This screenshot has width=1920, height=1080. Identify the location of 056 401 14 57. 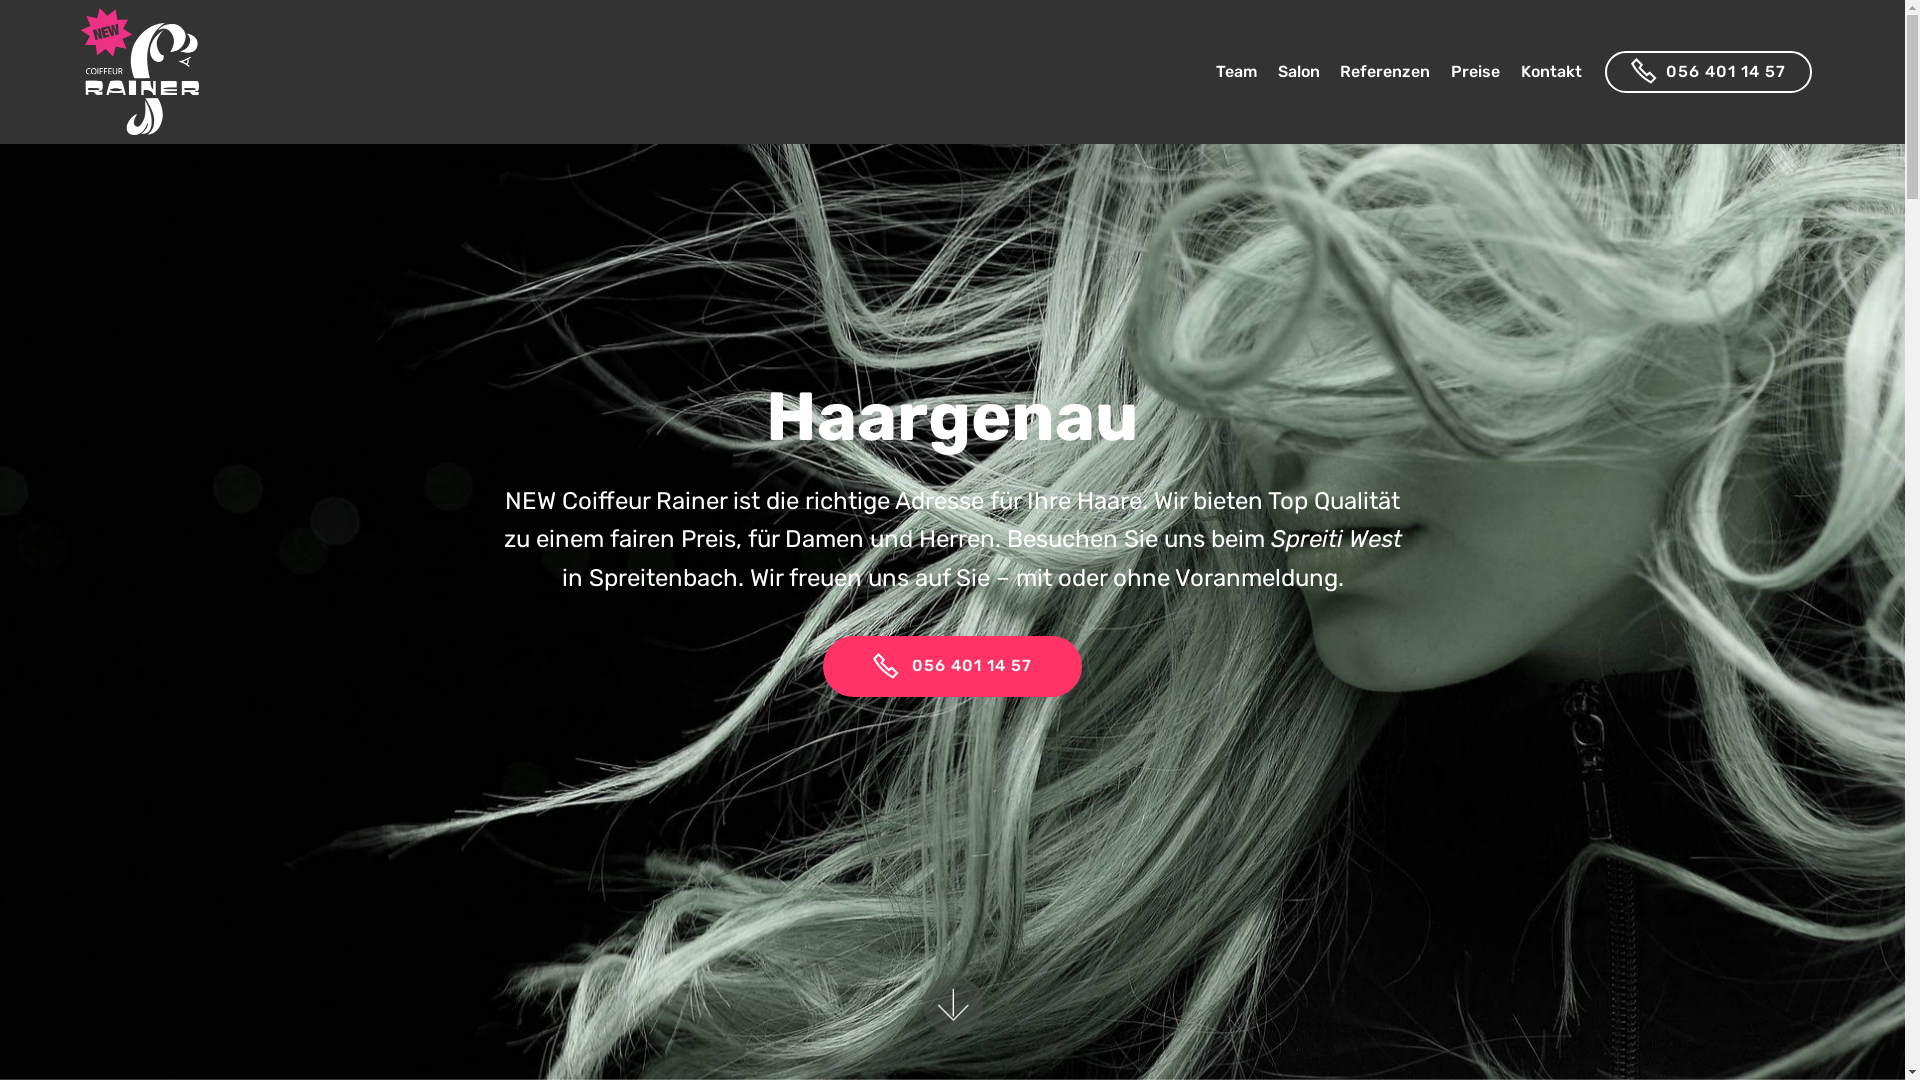
(953, 667).